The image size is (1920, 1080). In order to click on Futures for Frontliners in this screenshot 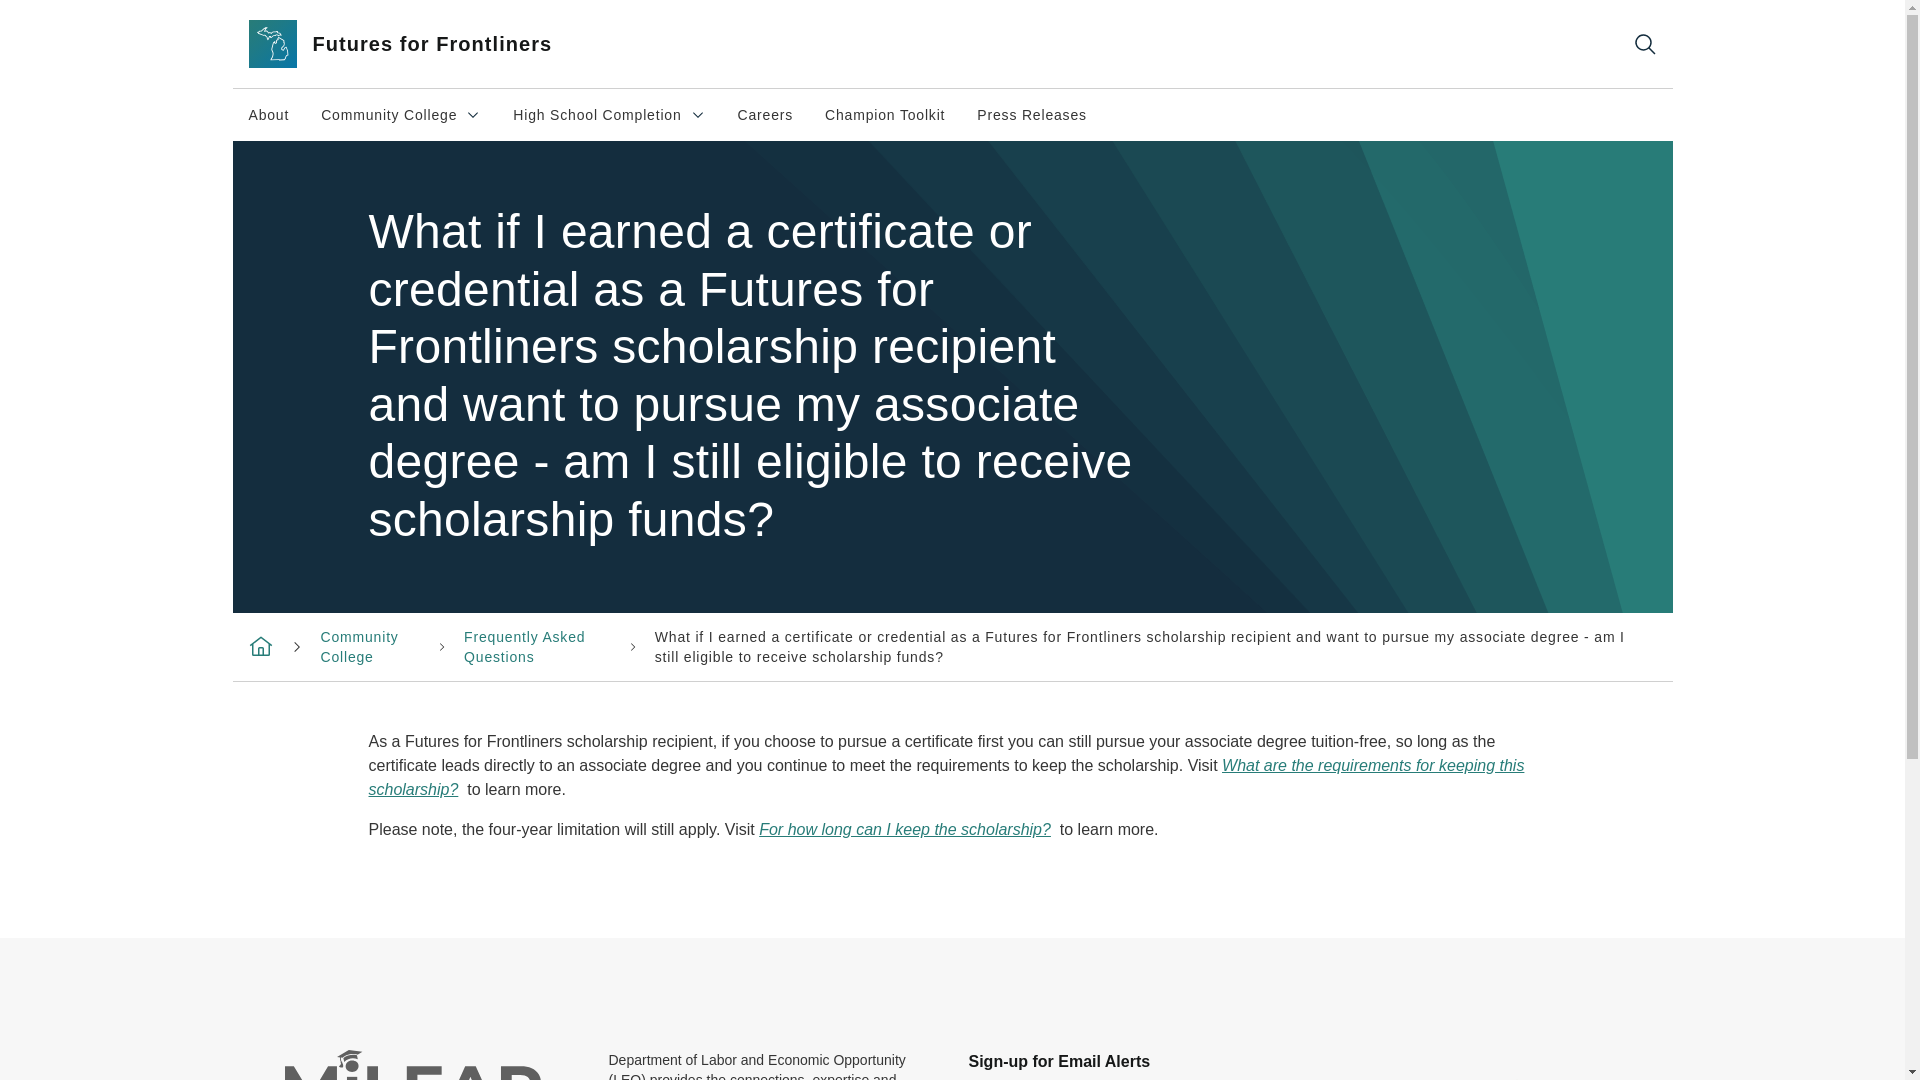, I will do `click(358, 646)`.